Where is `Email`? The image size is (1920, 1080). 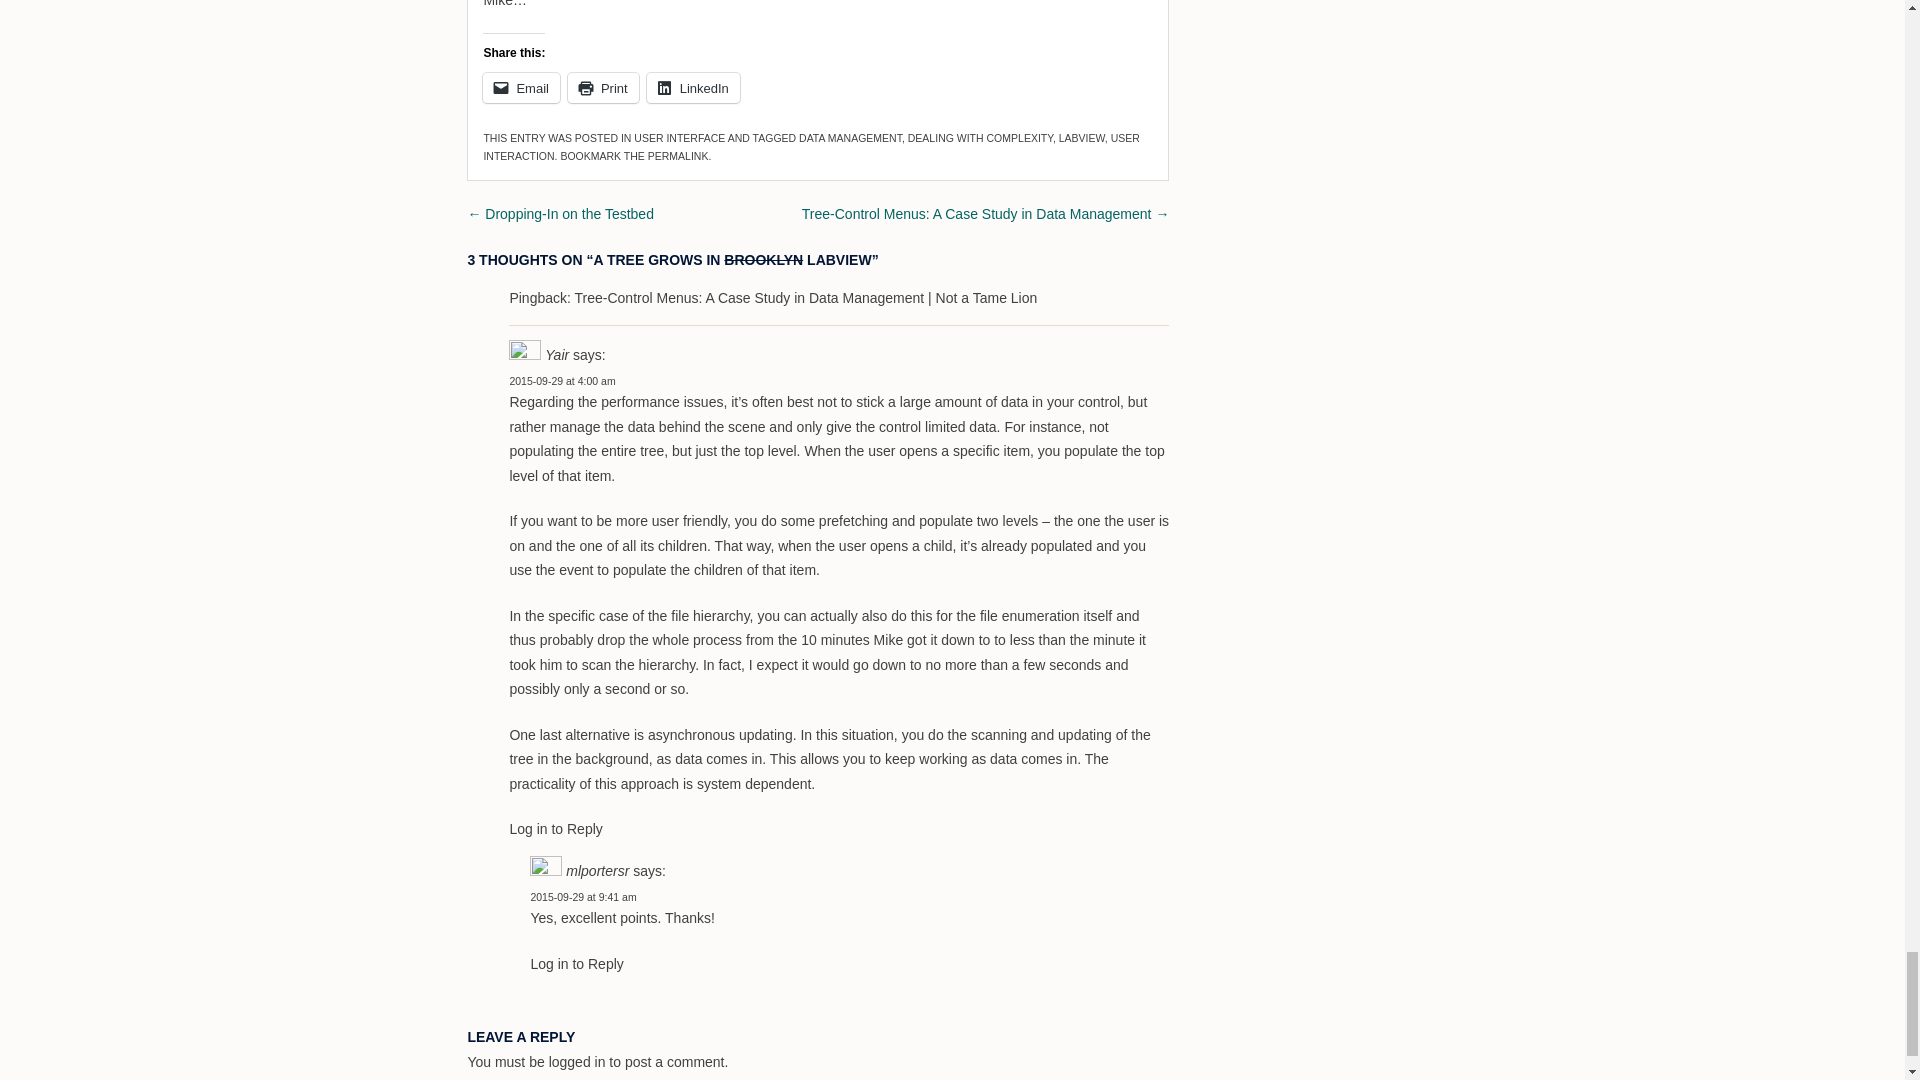 Email is located at coordinates (522, 88).